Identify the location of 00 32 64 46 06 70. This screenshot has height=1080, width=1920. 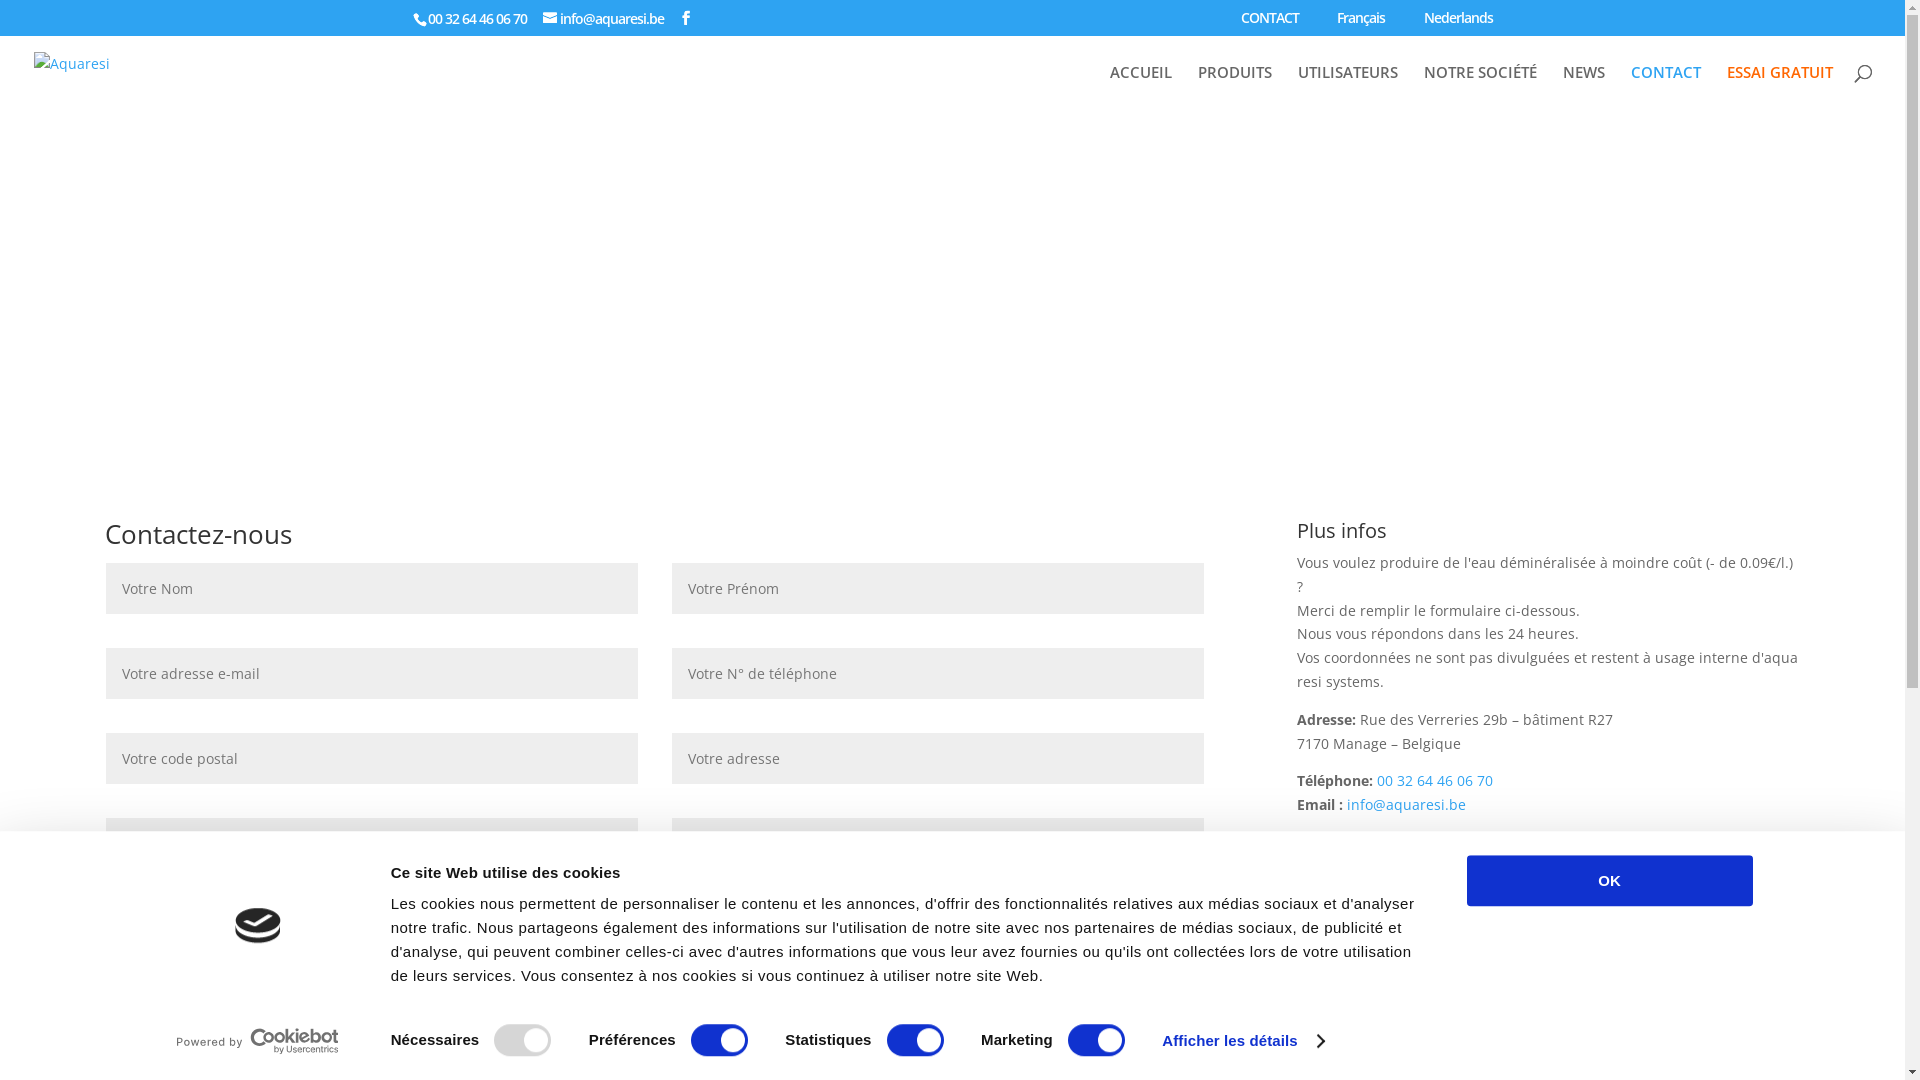
(1435, 780).